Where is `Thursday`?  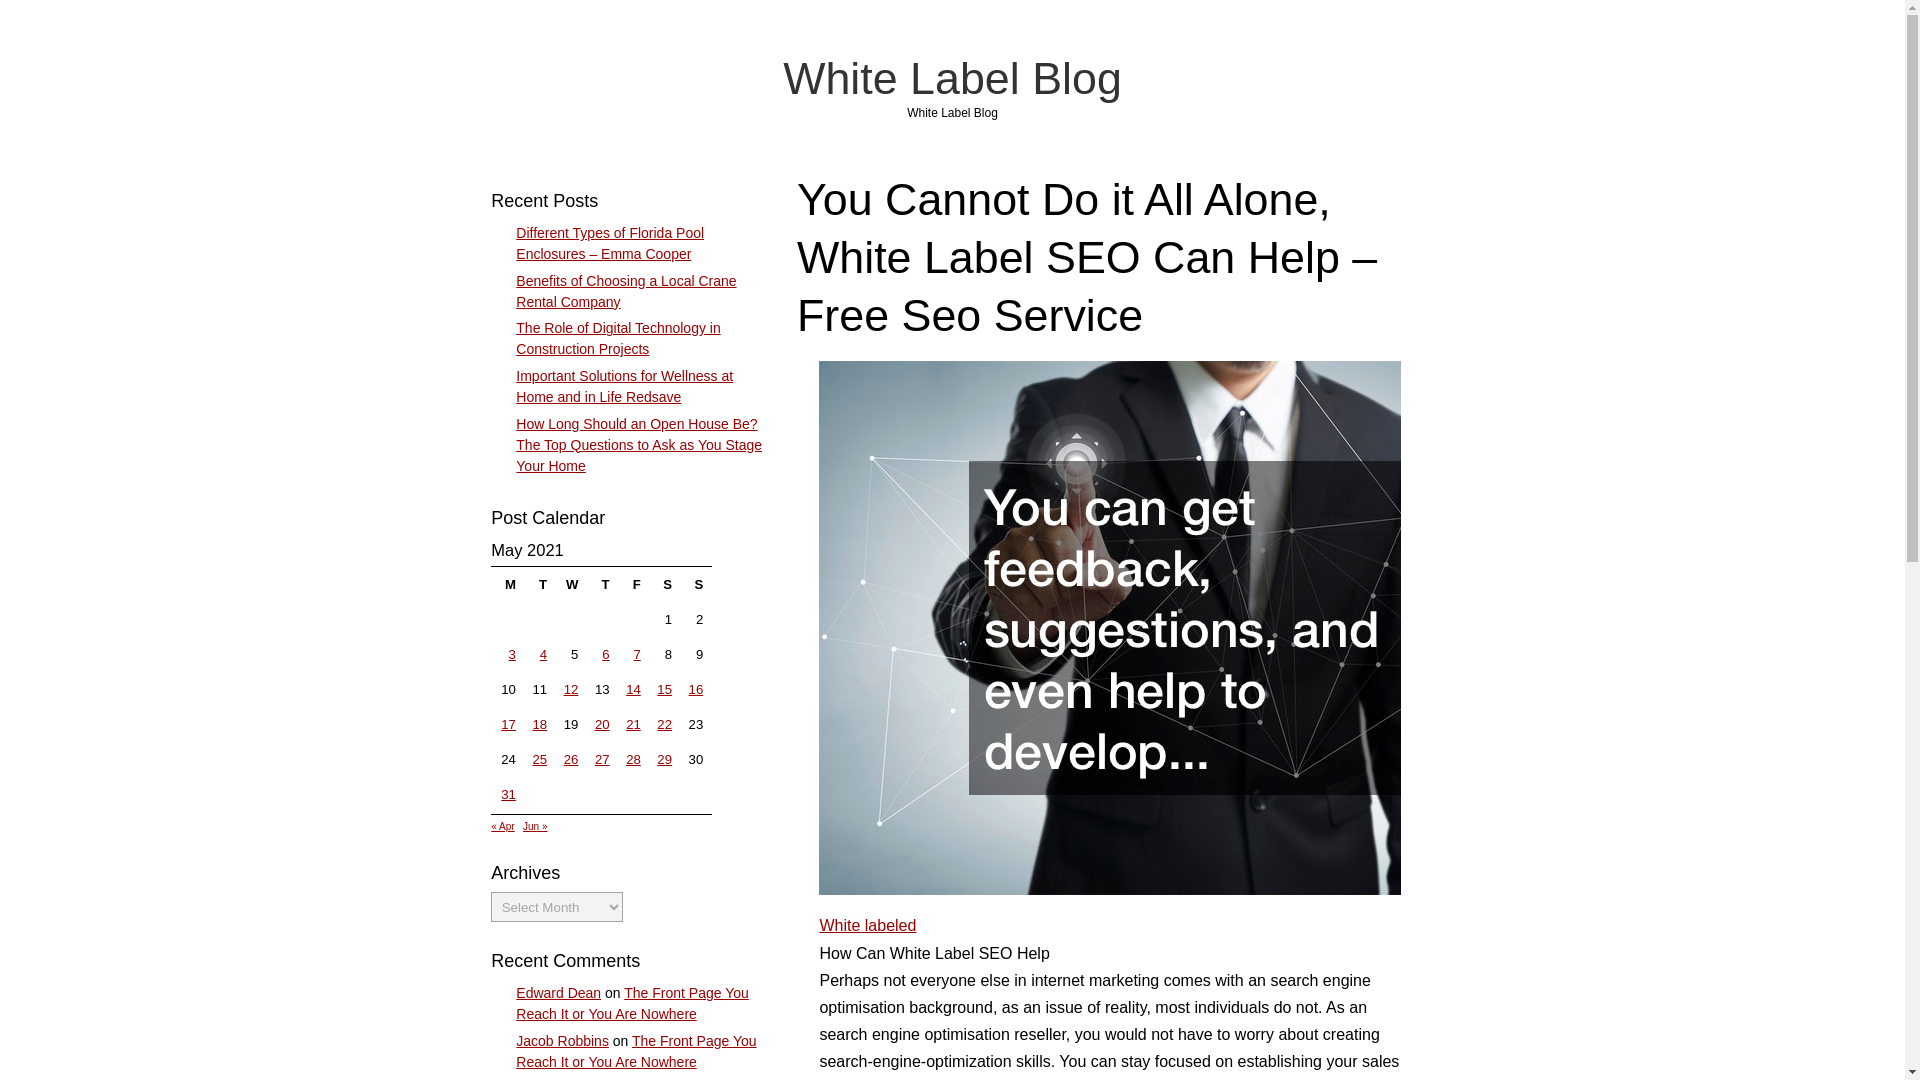
Thursday is located at coordinates (602, 585).